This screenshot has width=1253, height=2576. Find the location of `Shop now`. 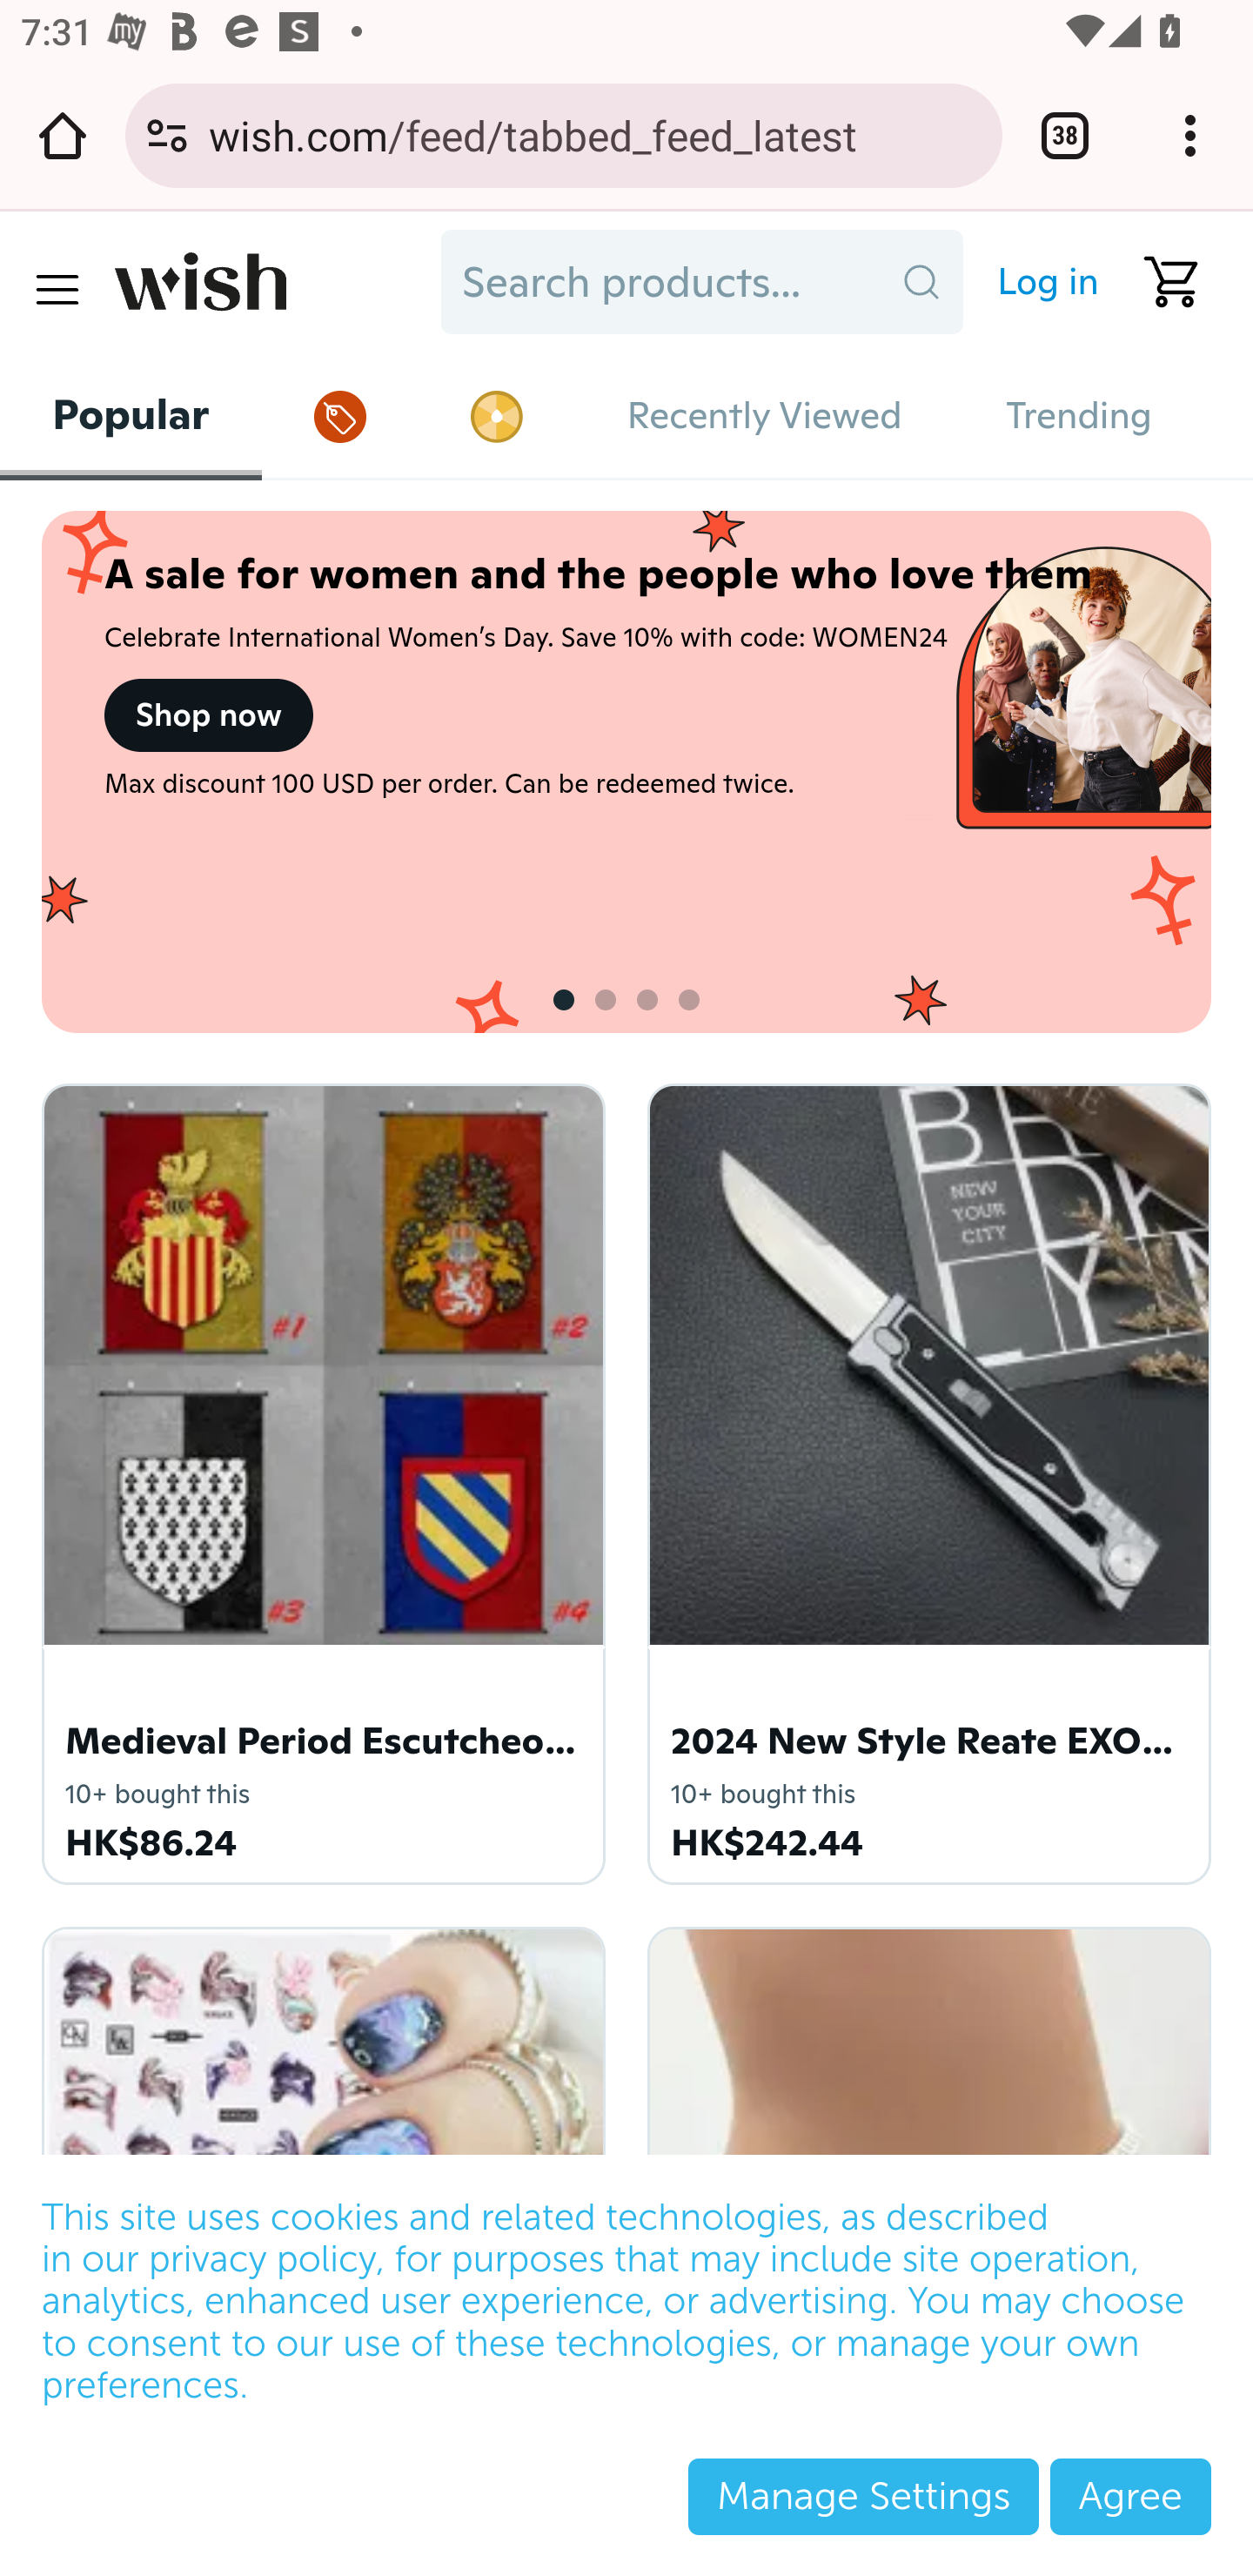

Shop now is located at coordinates (209, 715).